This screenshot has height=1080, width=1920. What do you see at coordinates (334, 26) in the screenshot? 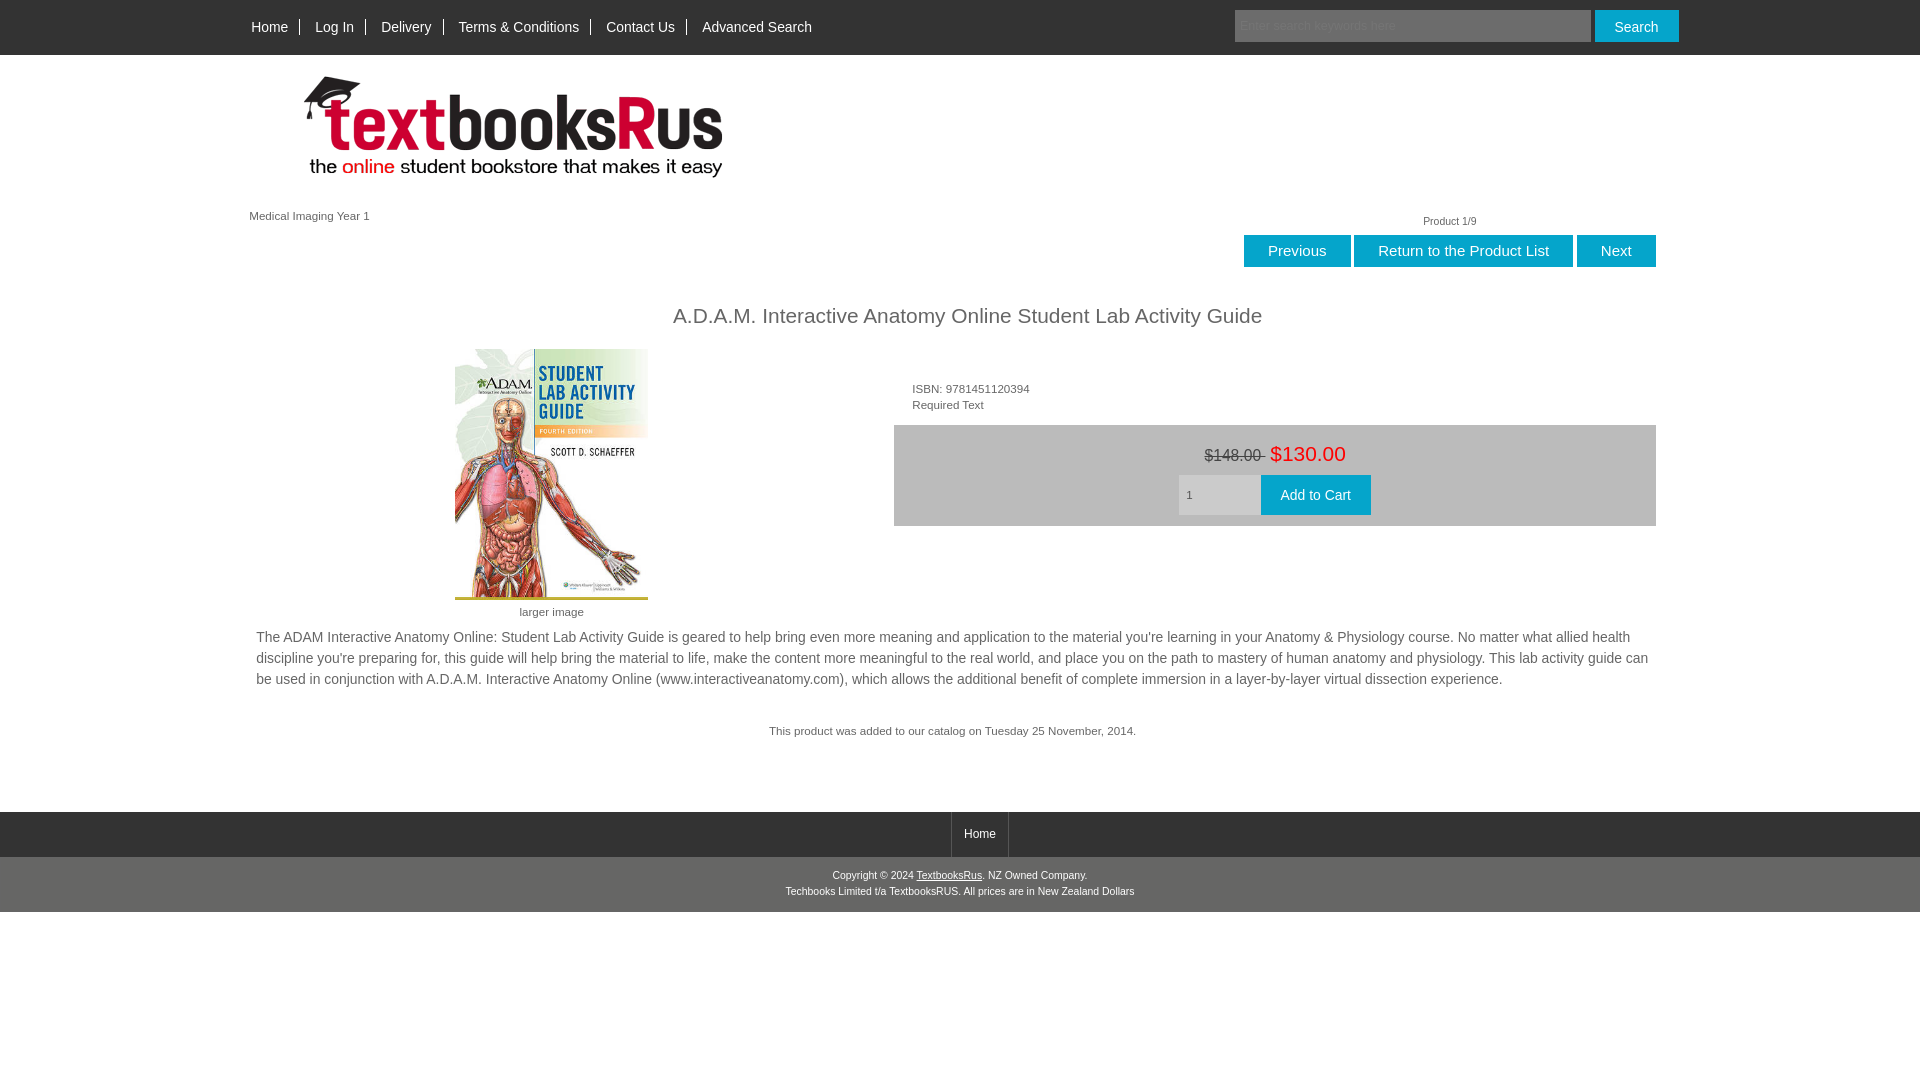
I see `Log In` at bounding box center [334, 26].